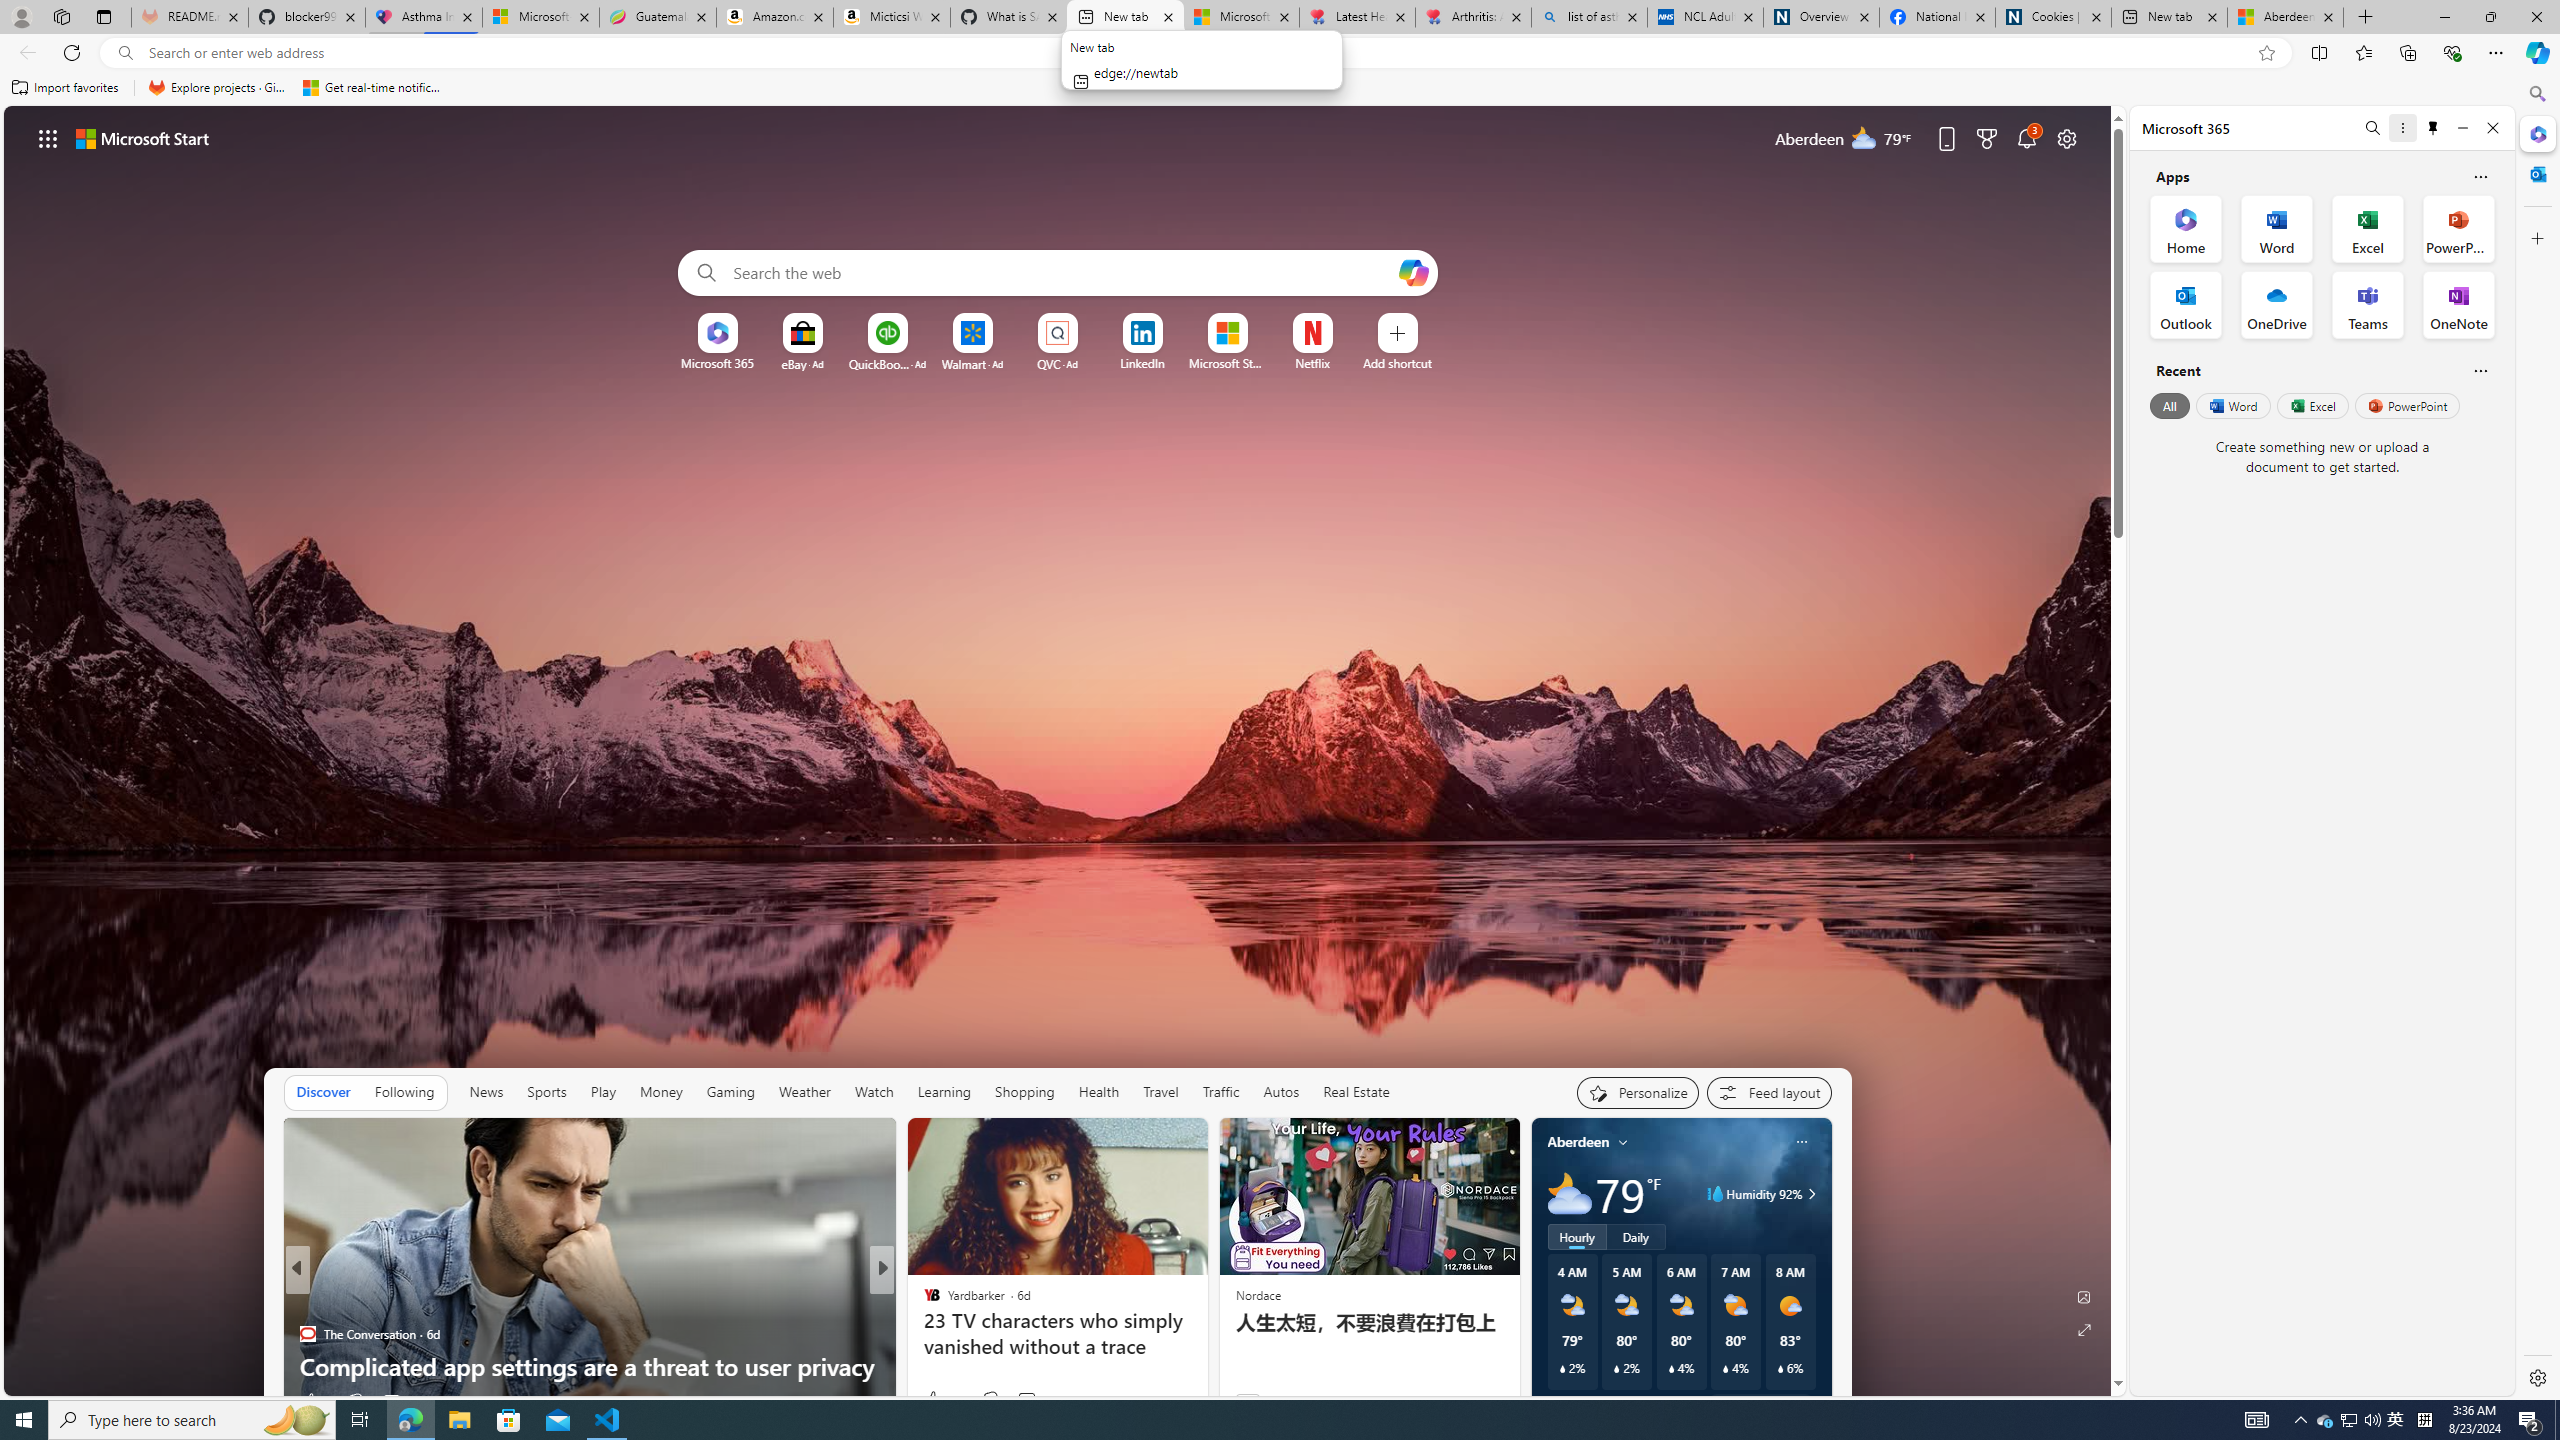  I want to click on My location, so click(1622, 1142).